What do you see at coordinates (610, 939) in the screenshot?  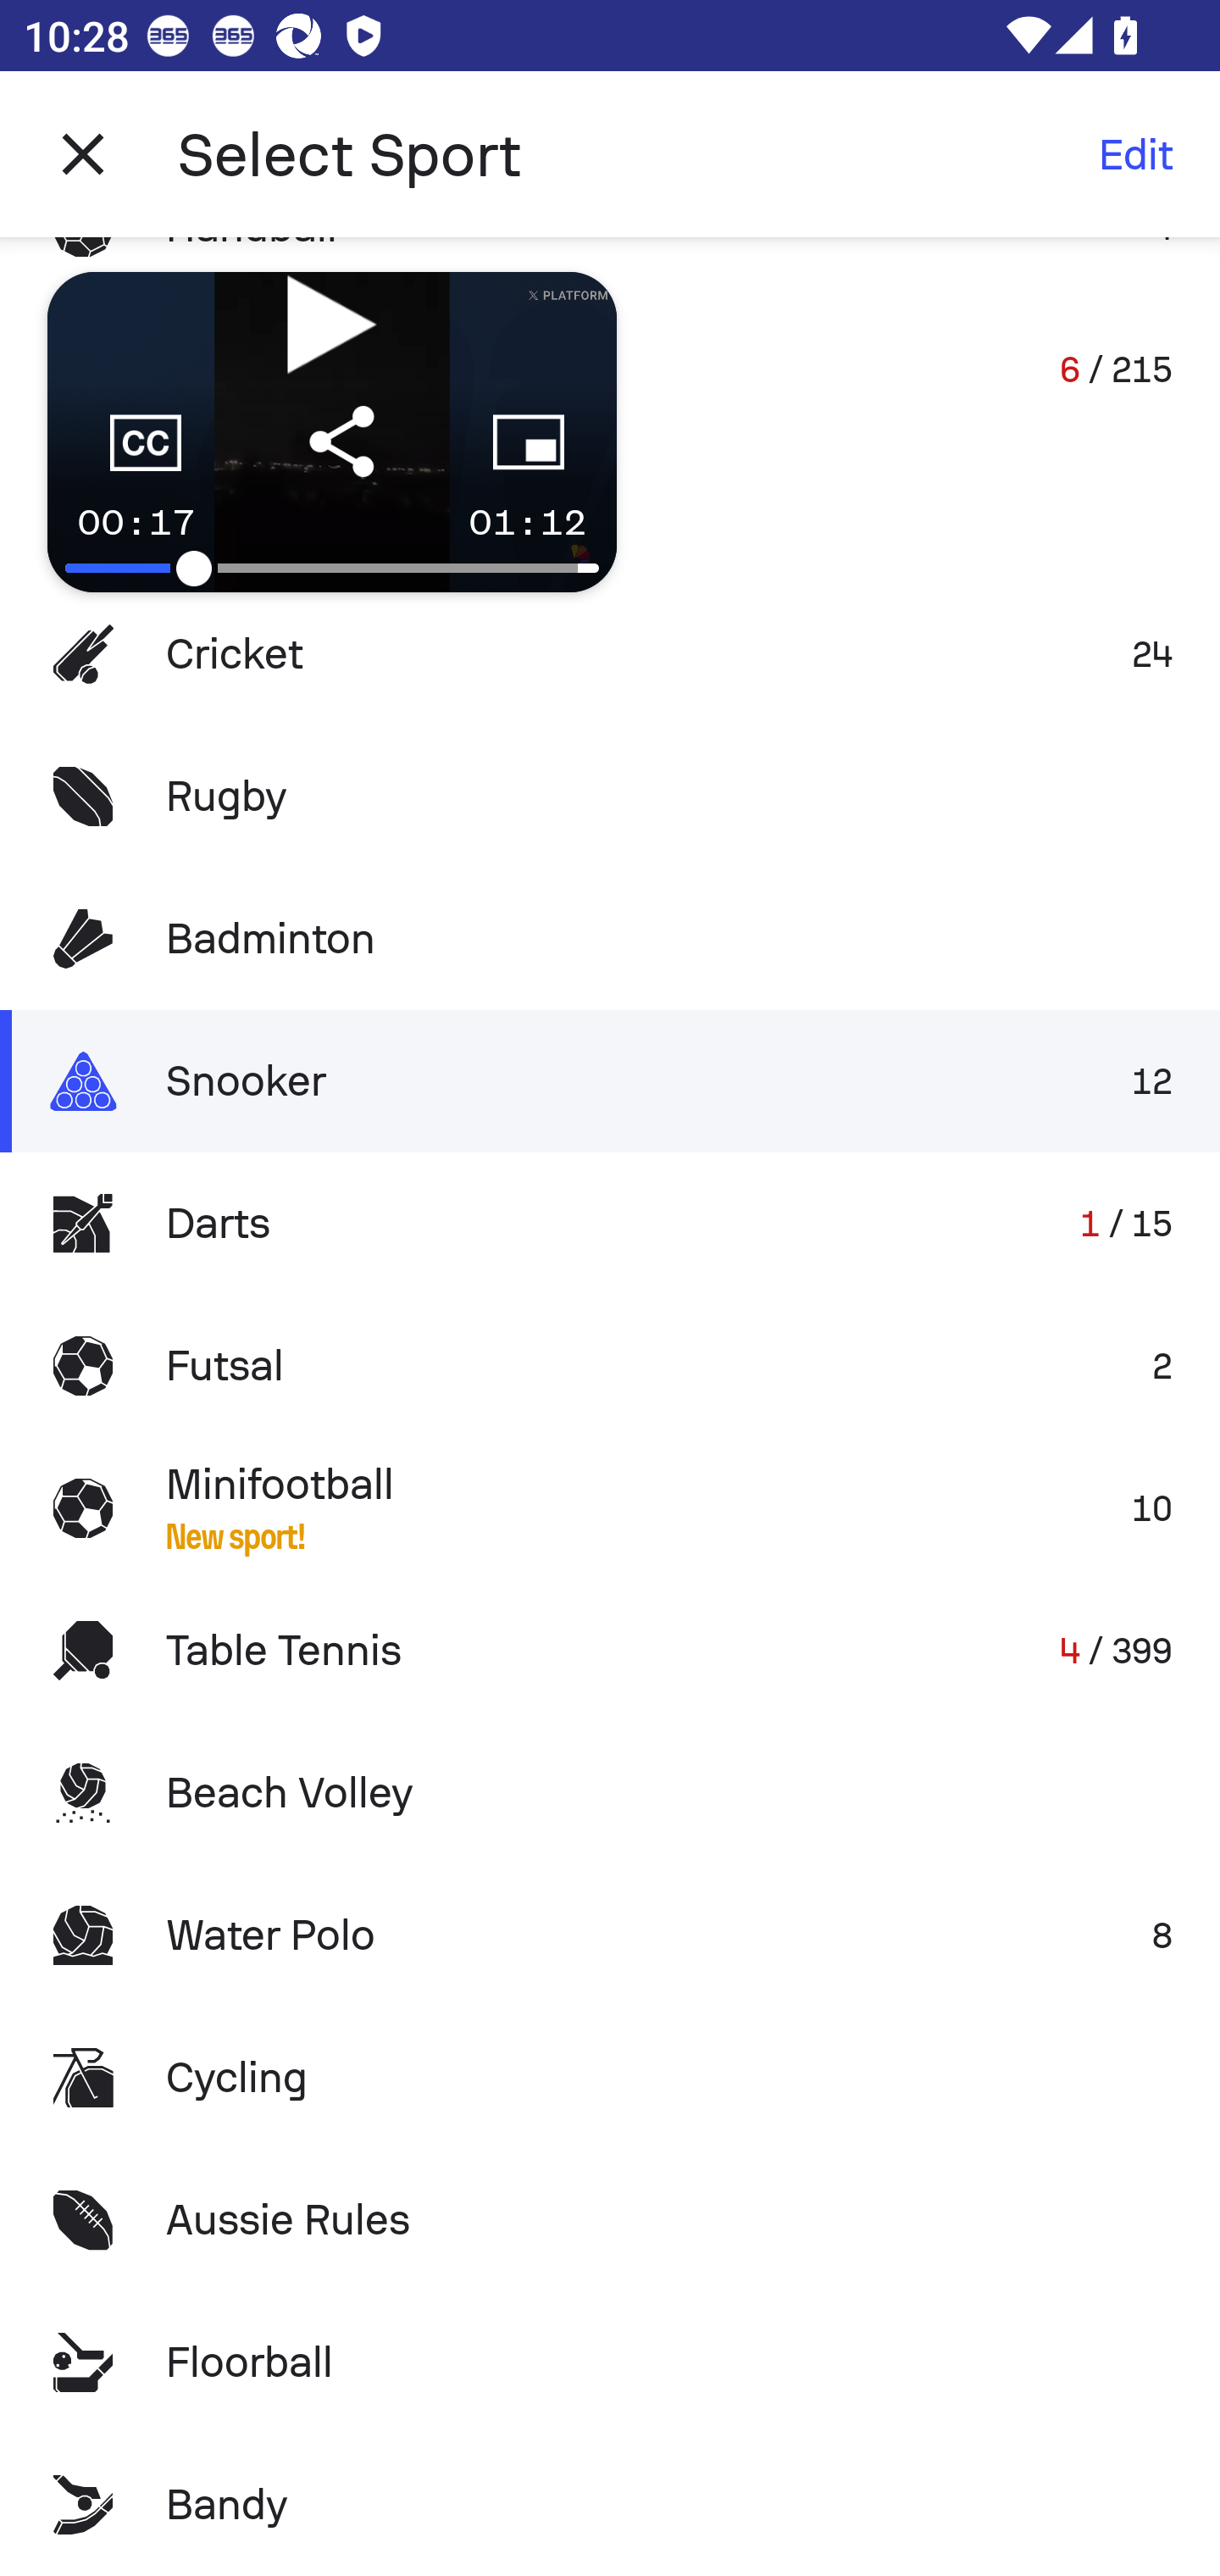 I see `Badminton` at bounding box center [610, 939].